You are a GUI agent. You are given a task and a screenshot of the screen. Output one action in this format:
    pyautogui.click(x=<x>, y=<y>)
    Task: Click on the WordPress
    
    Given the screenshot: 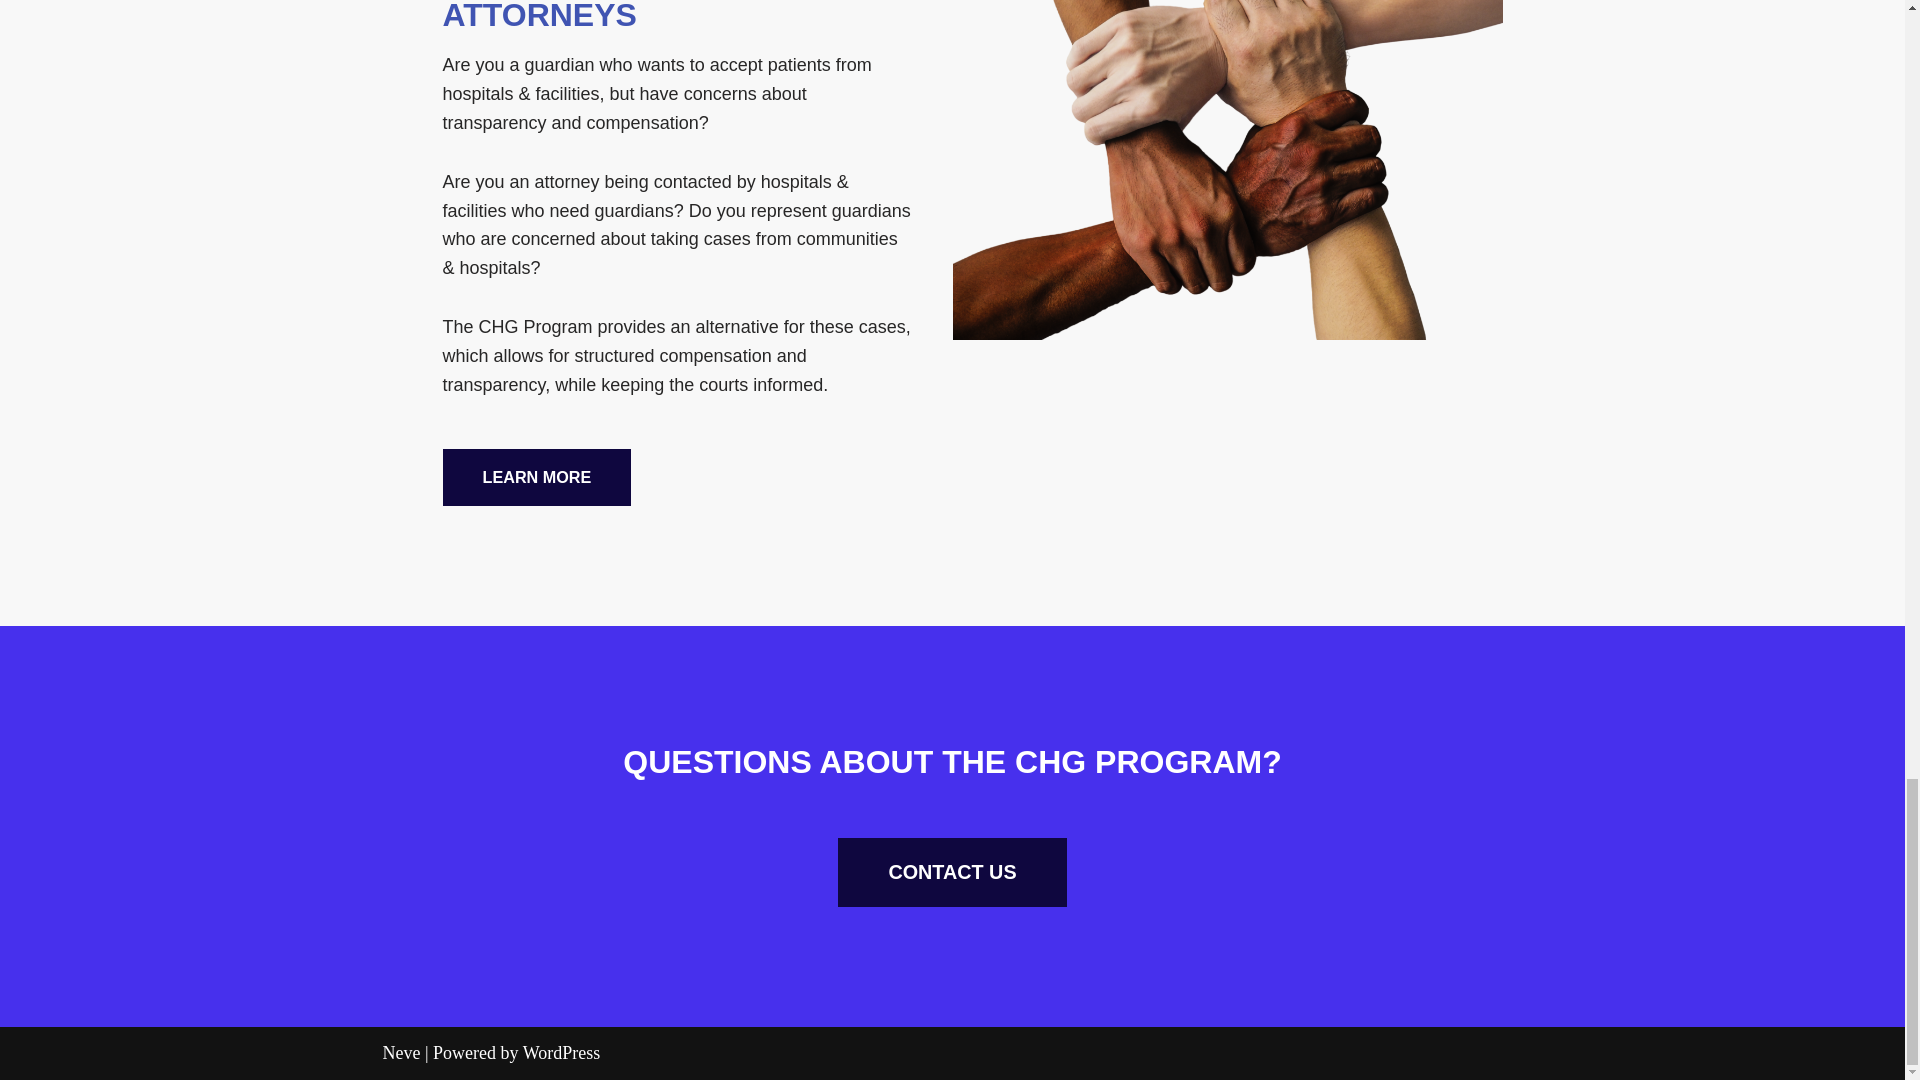 What is the action you would take?
    pyautogui.click(x=561, y=1052)
    